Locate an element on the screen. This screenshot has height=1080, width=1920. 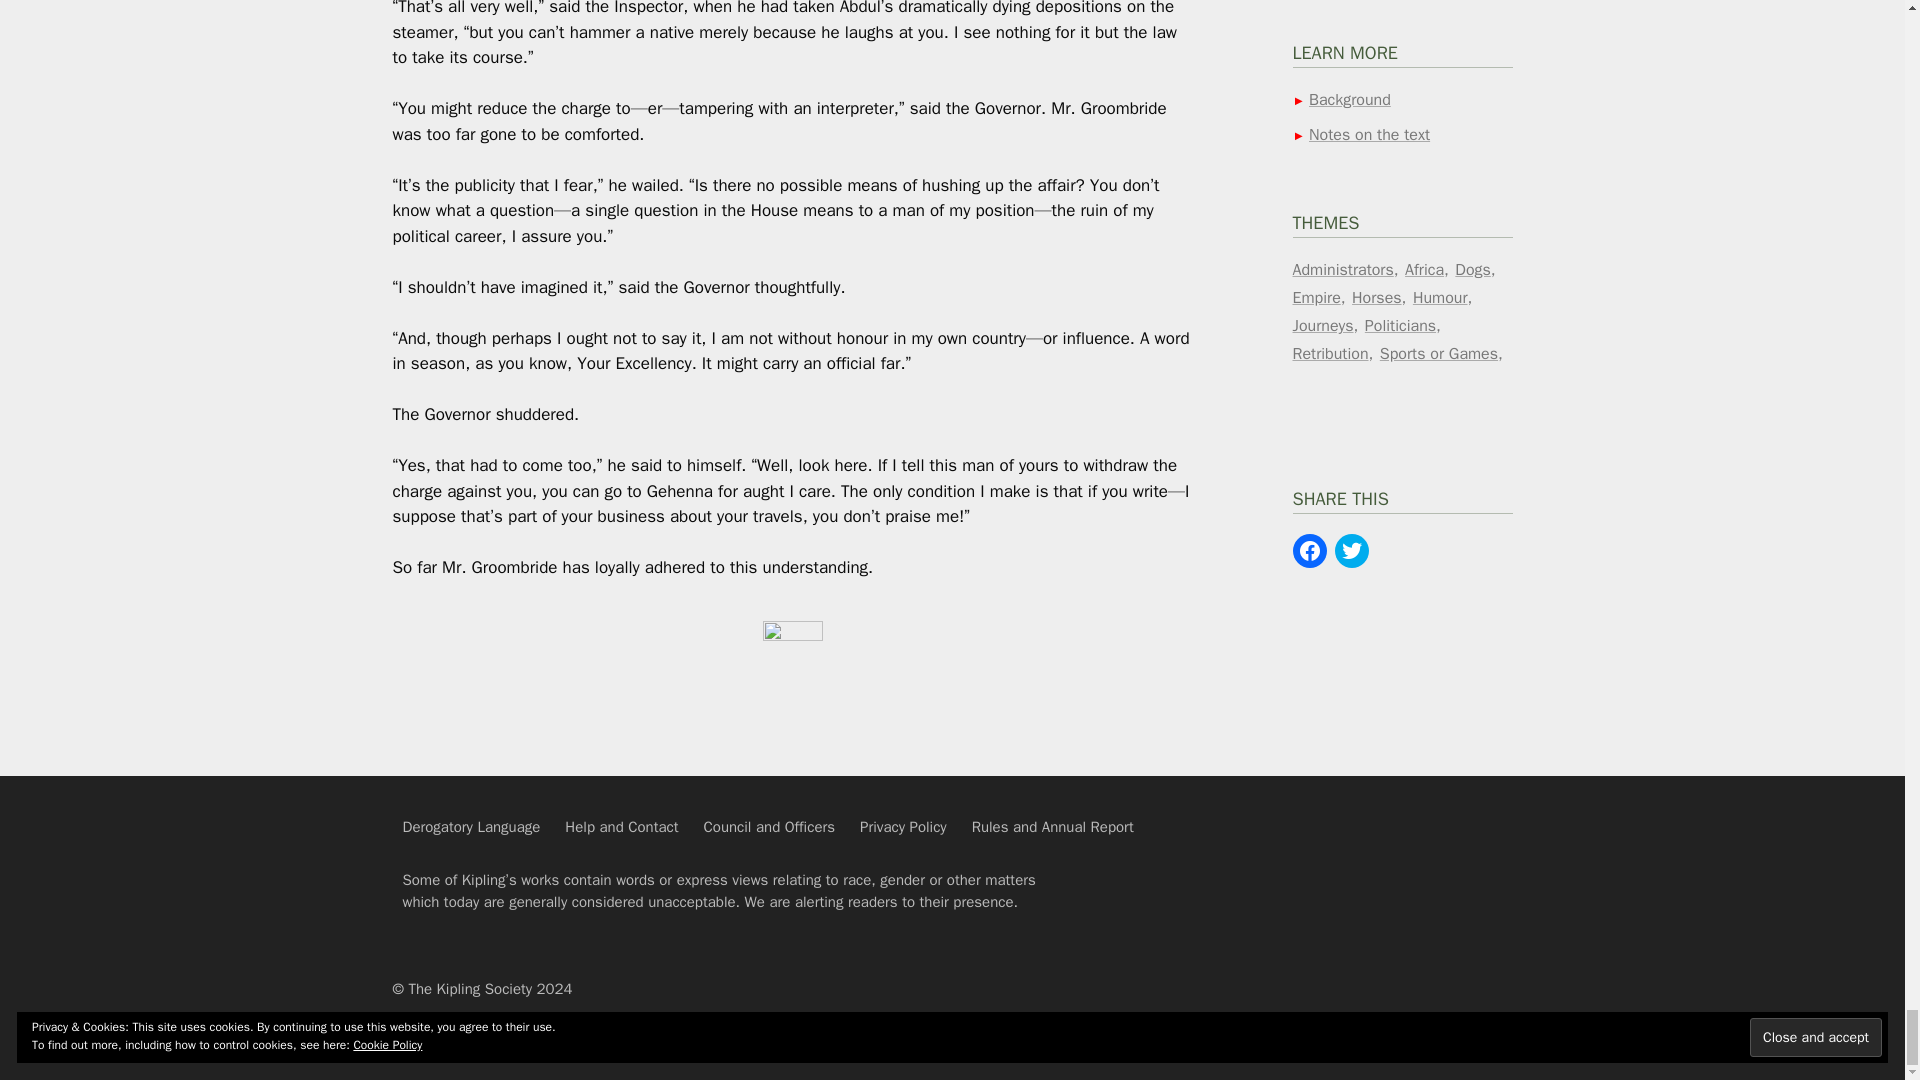
Instagram is located at coordinates (1404, 890).